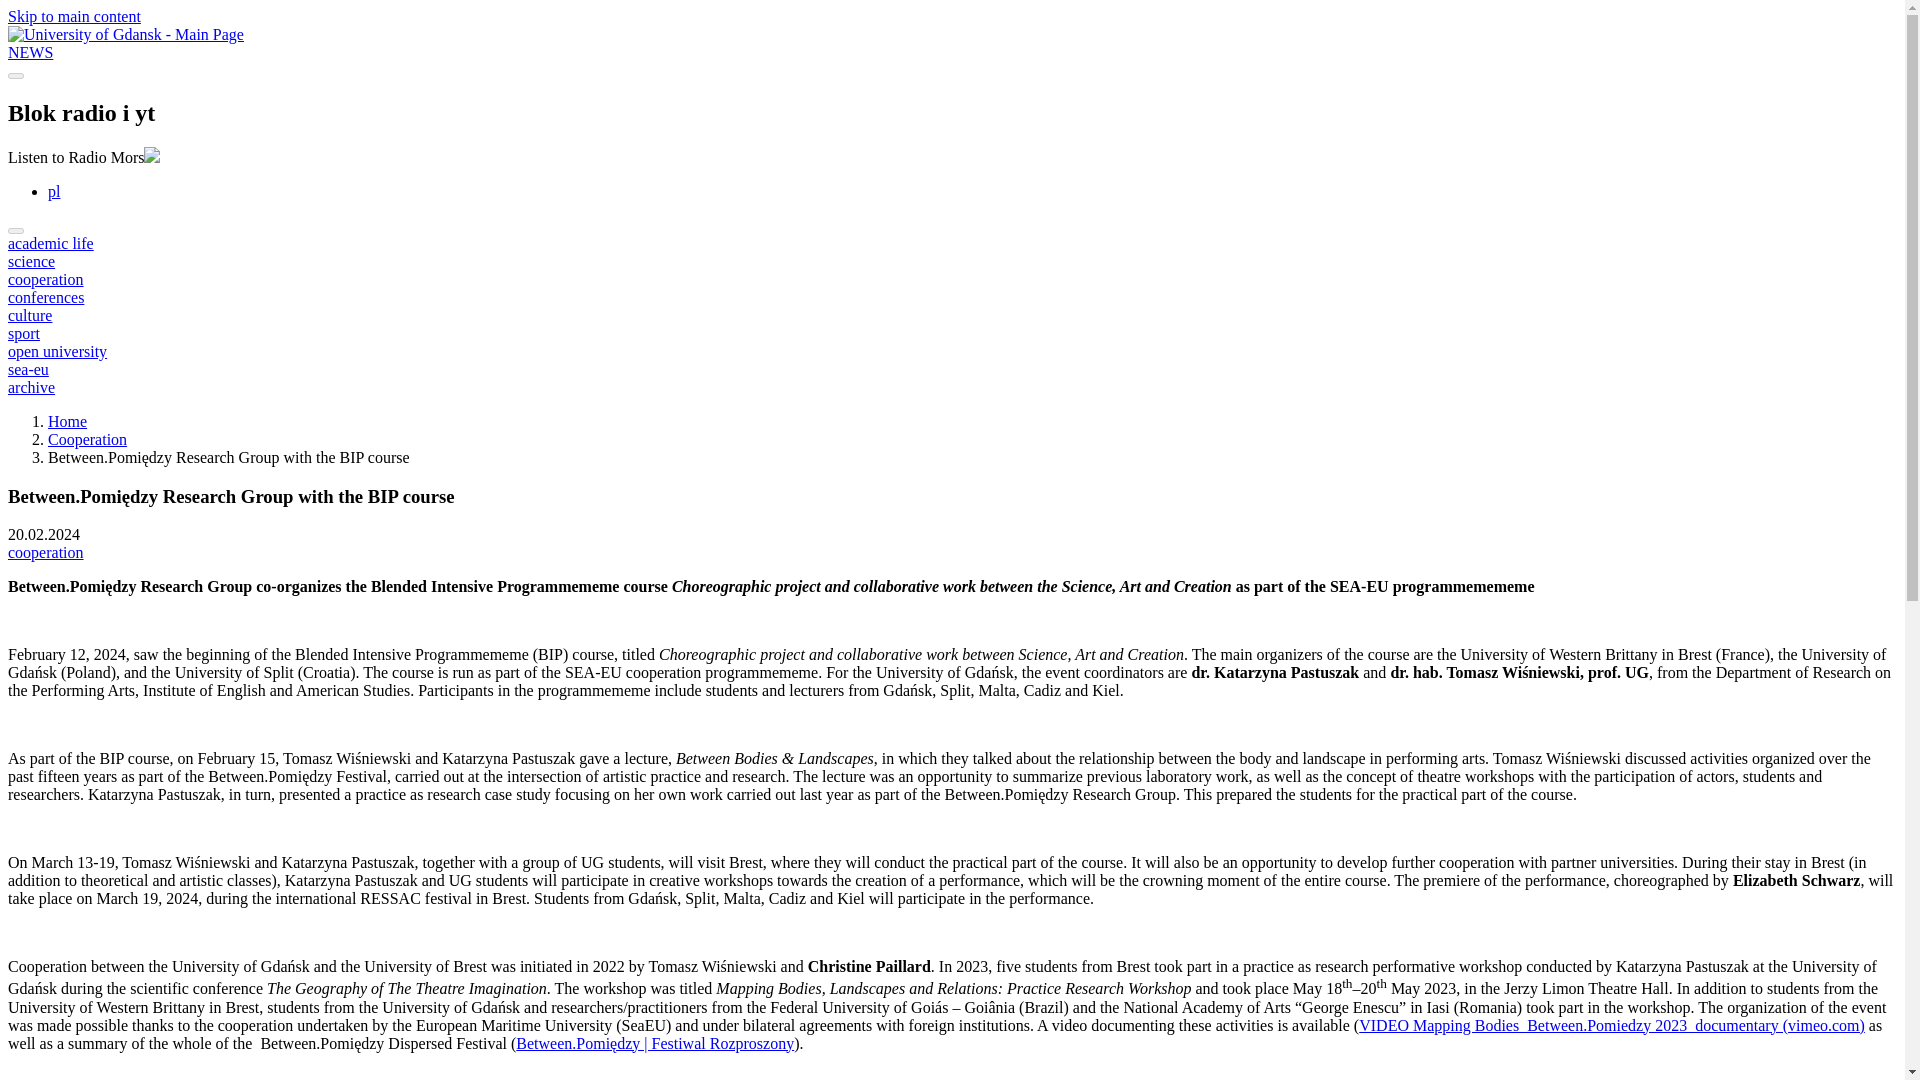  I want to click on University of Gdansk - Main Page, so click(125, 34).